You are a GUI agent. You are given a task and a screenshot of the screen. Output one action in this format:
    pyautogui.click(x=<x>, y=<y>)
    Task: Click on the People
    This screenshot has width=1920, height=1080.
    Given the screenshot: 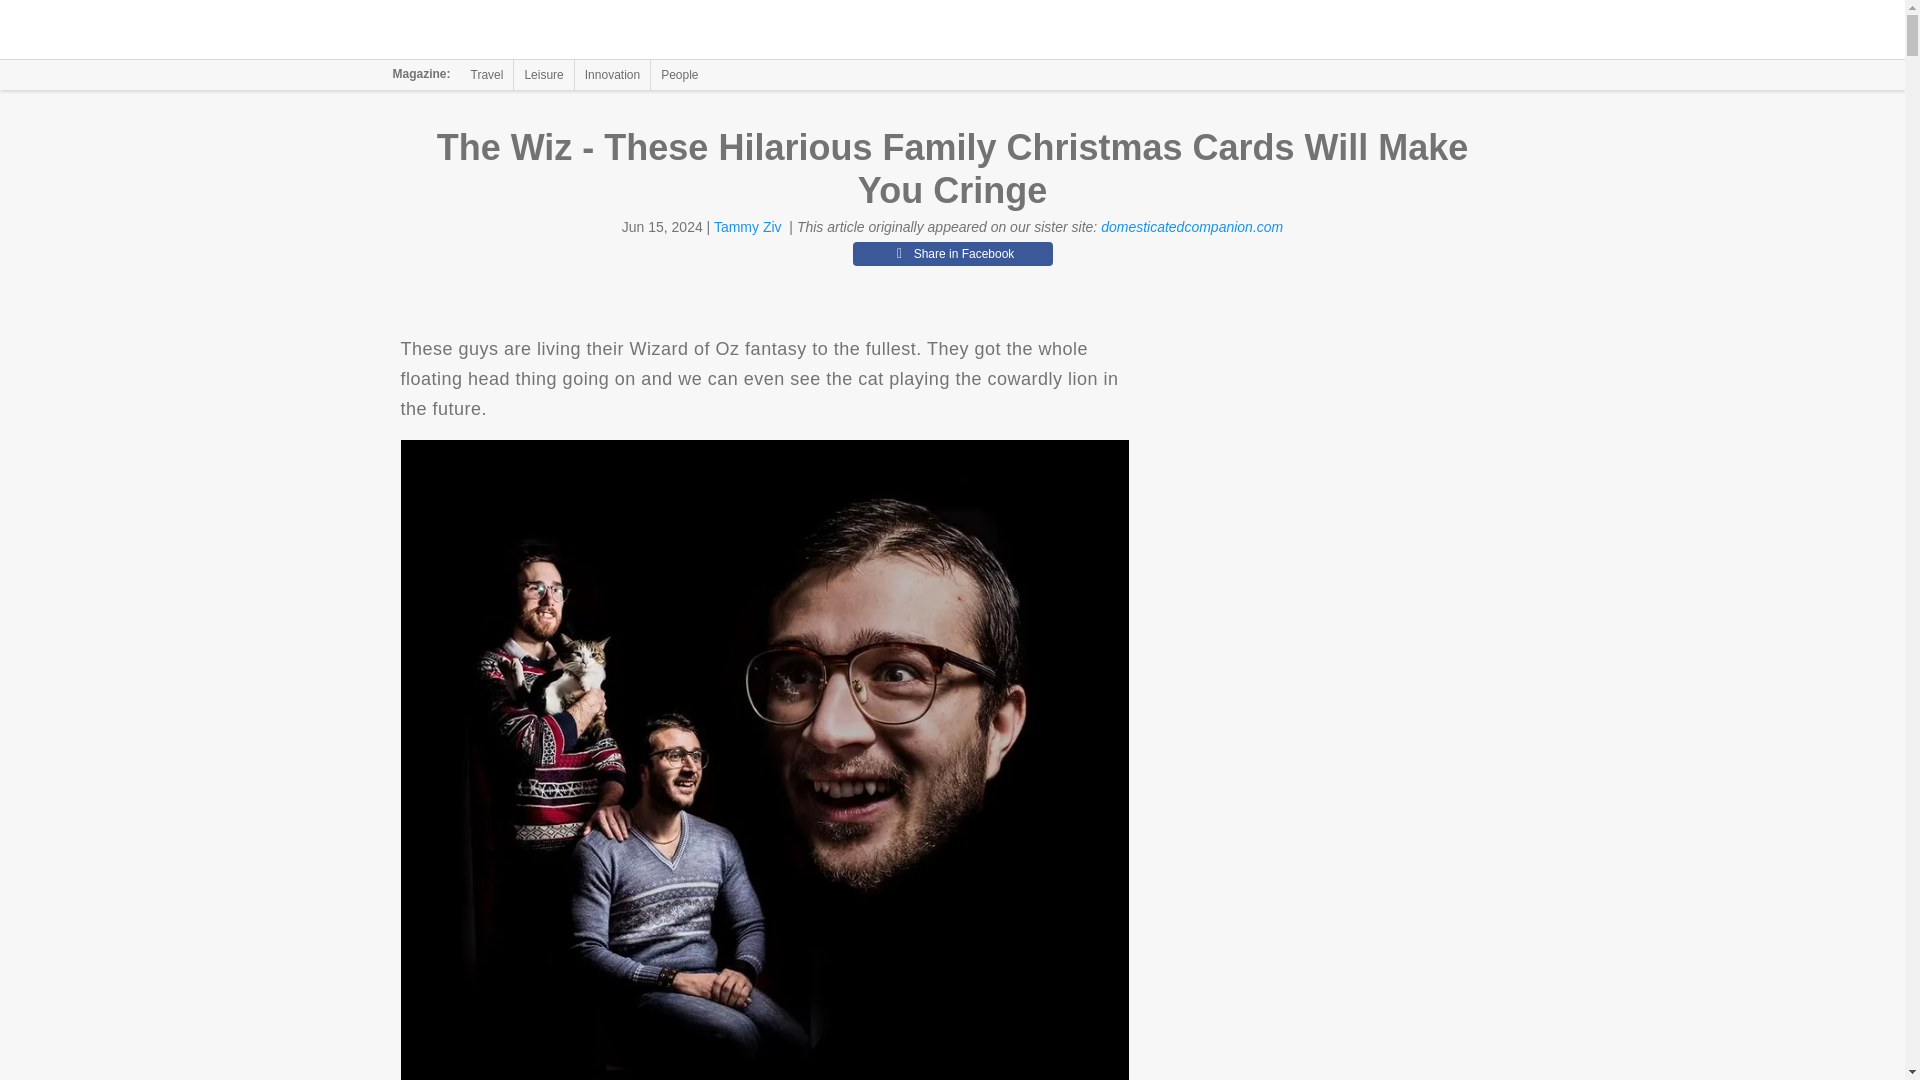 What is the action you would take?
    pyautogui.click(x=679, y=74)
    